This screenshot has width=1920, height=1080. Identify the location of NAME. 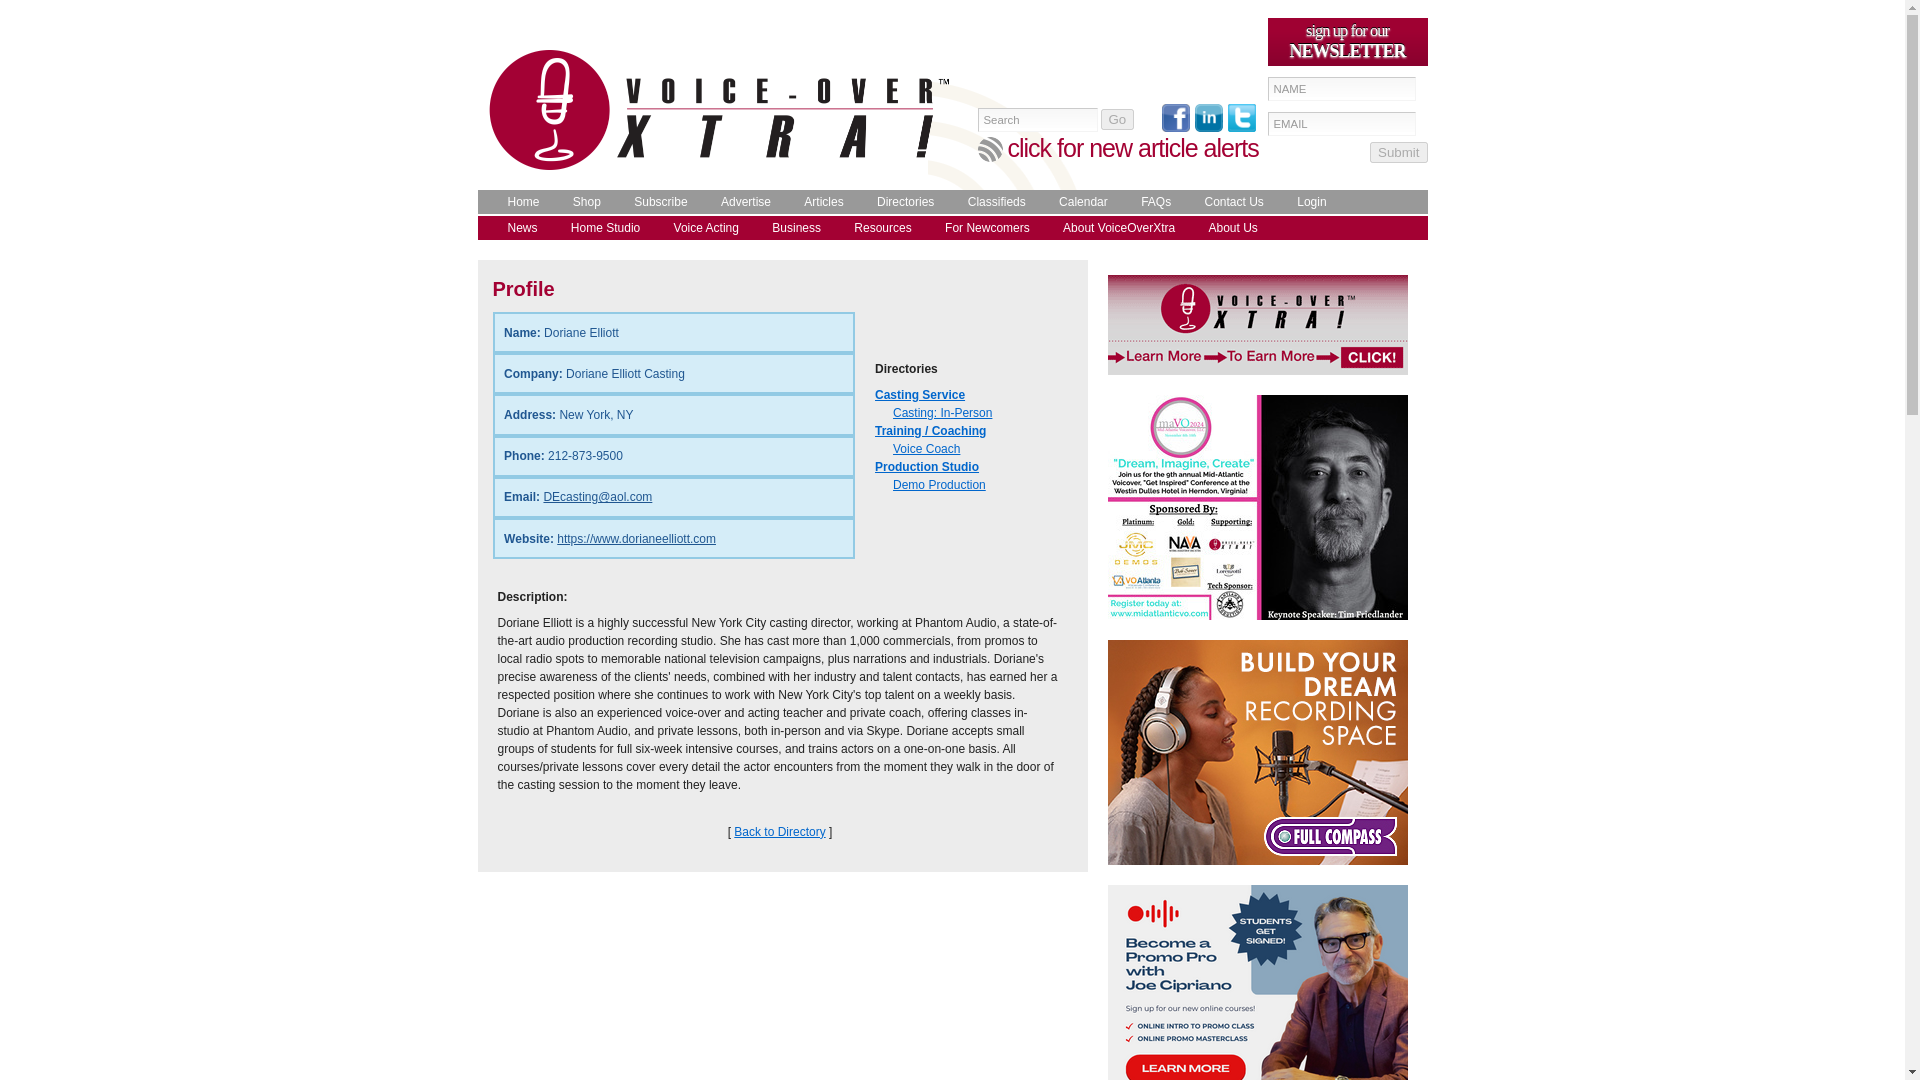
(1342, 88).